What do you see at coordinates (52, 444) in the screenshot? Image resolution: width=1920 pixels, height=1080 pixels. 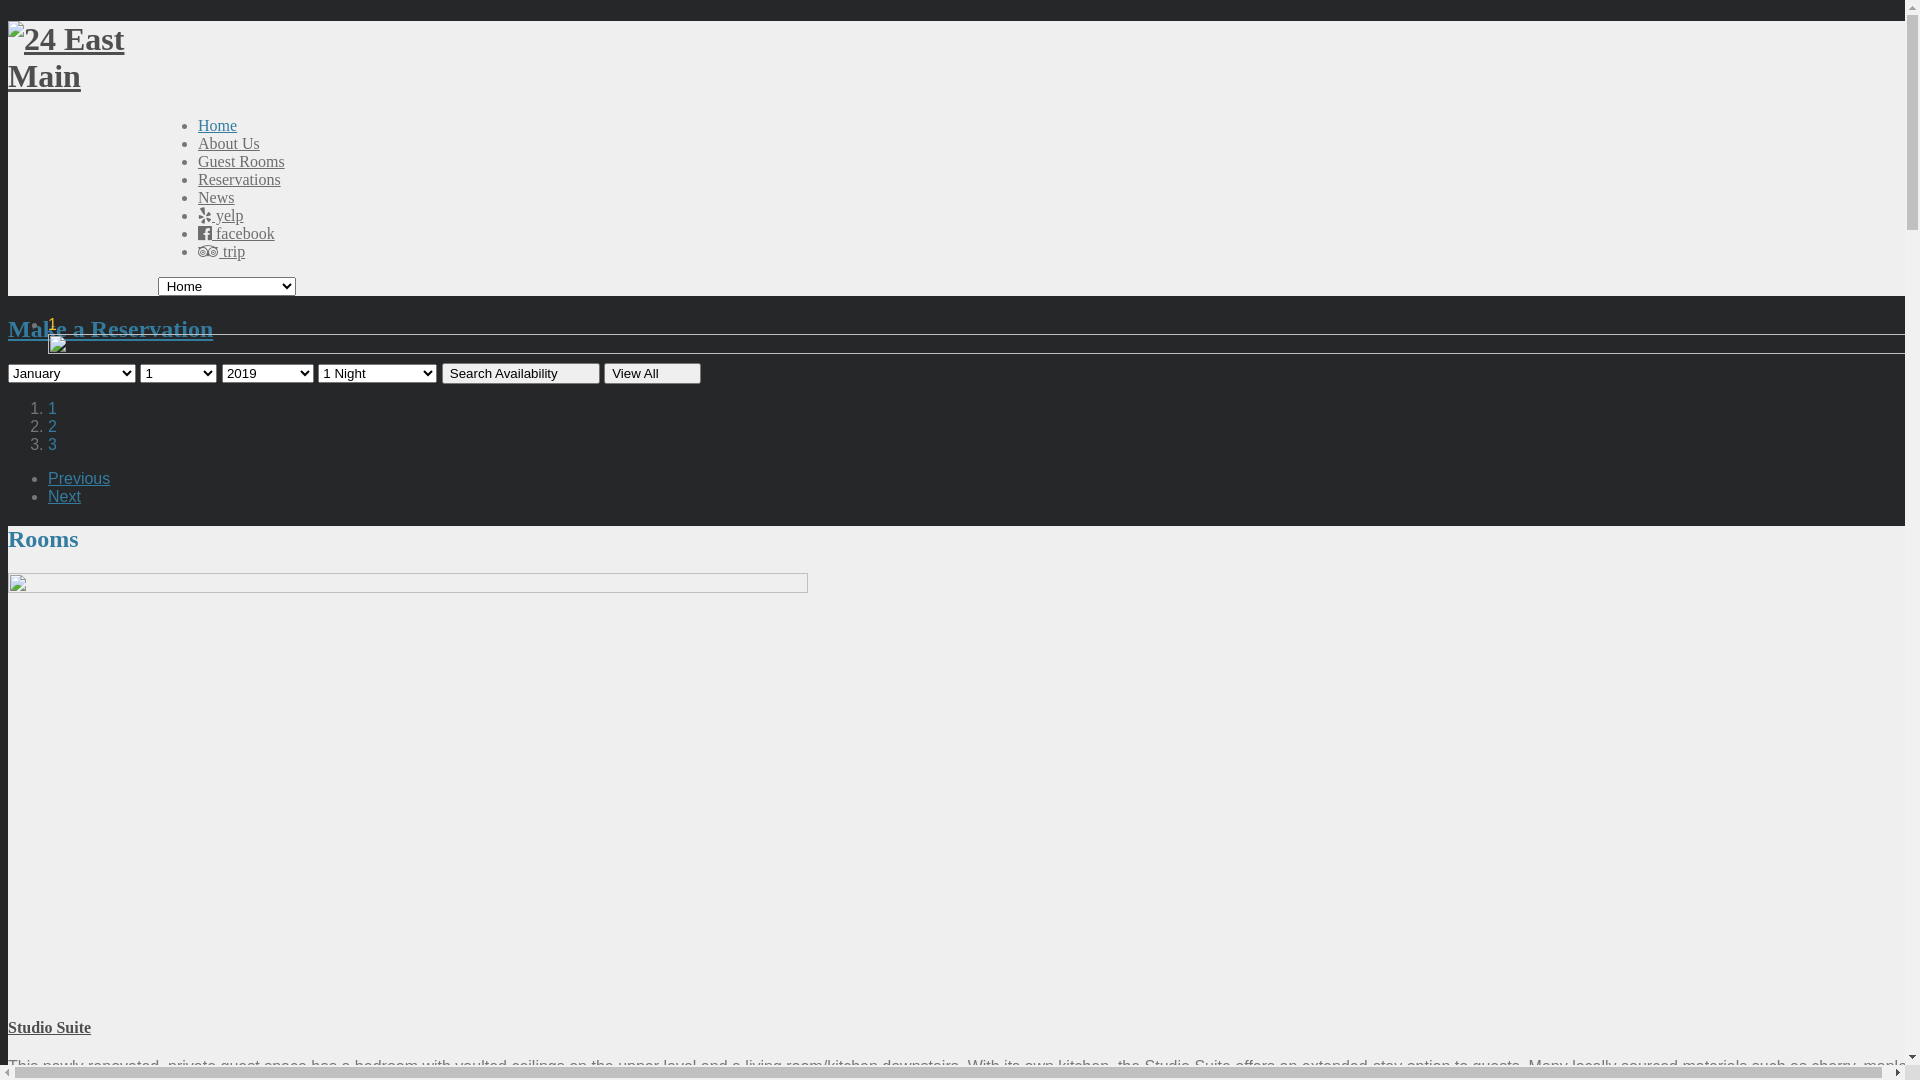 I see `3` at bounding box center [52, 444].